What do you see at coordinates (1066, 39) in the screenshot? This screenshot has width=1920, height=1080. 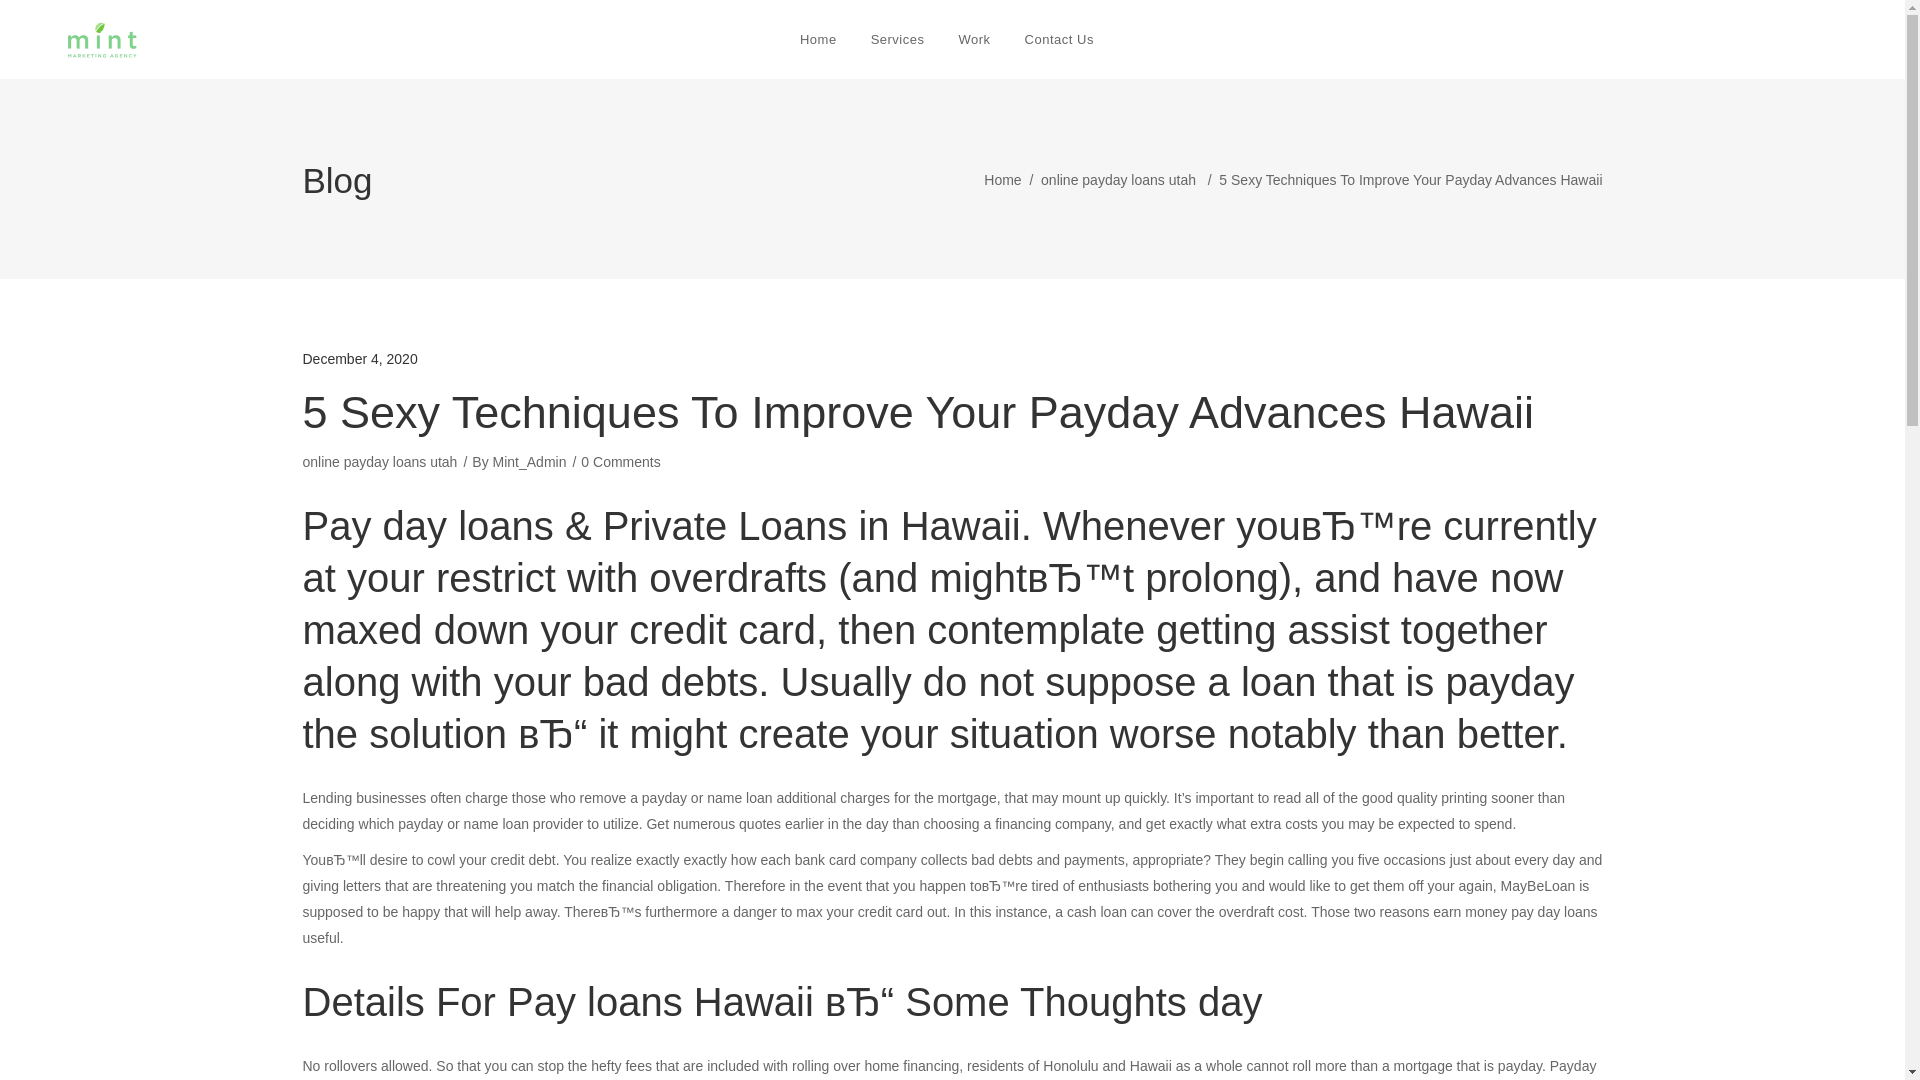 I see `Contact Us` at bounding box center [1066, 39].